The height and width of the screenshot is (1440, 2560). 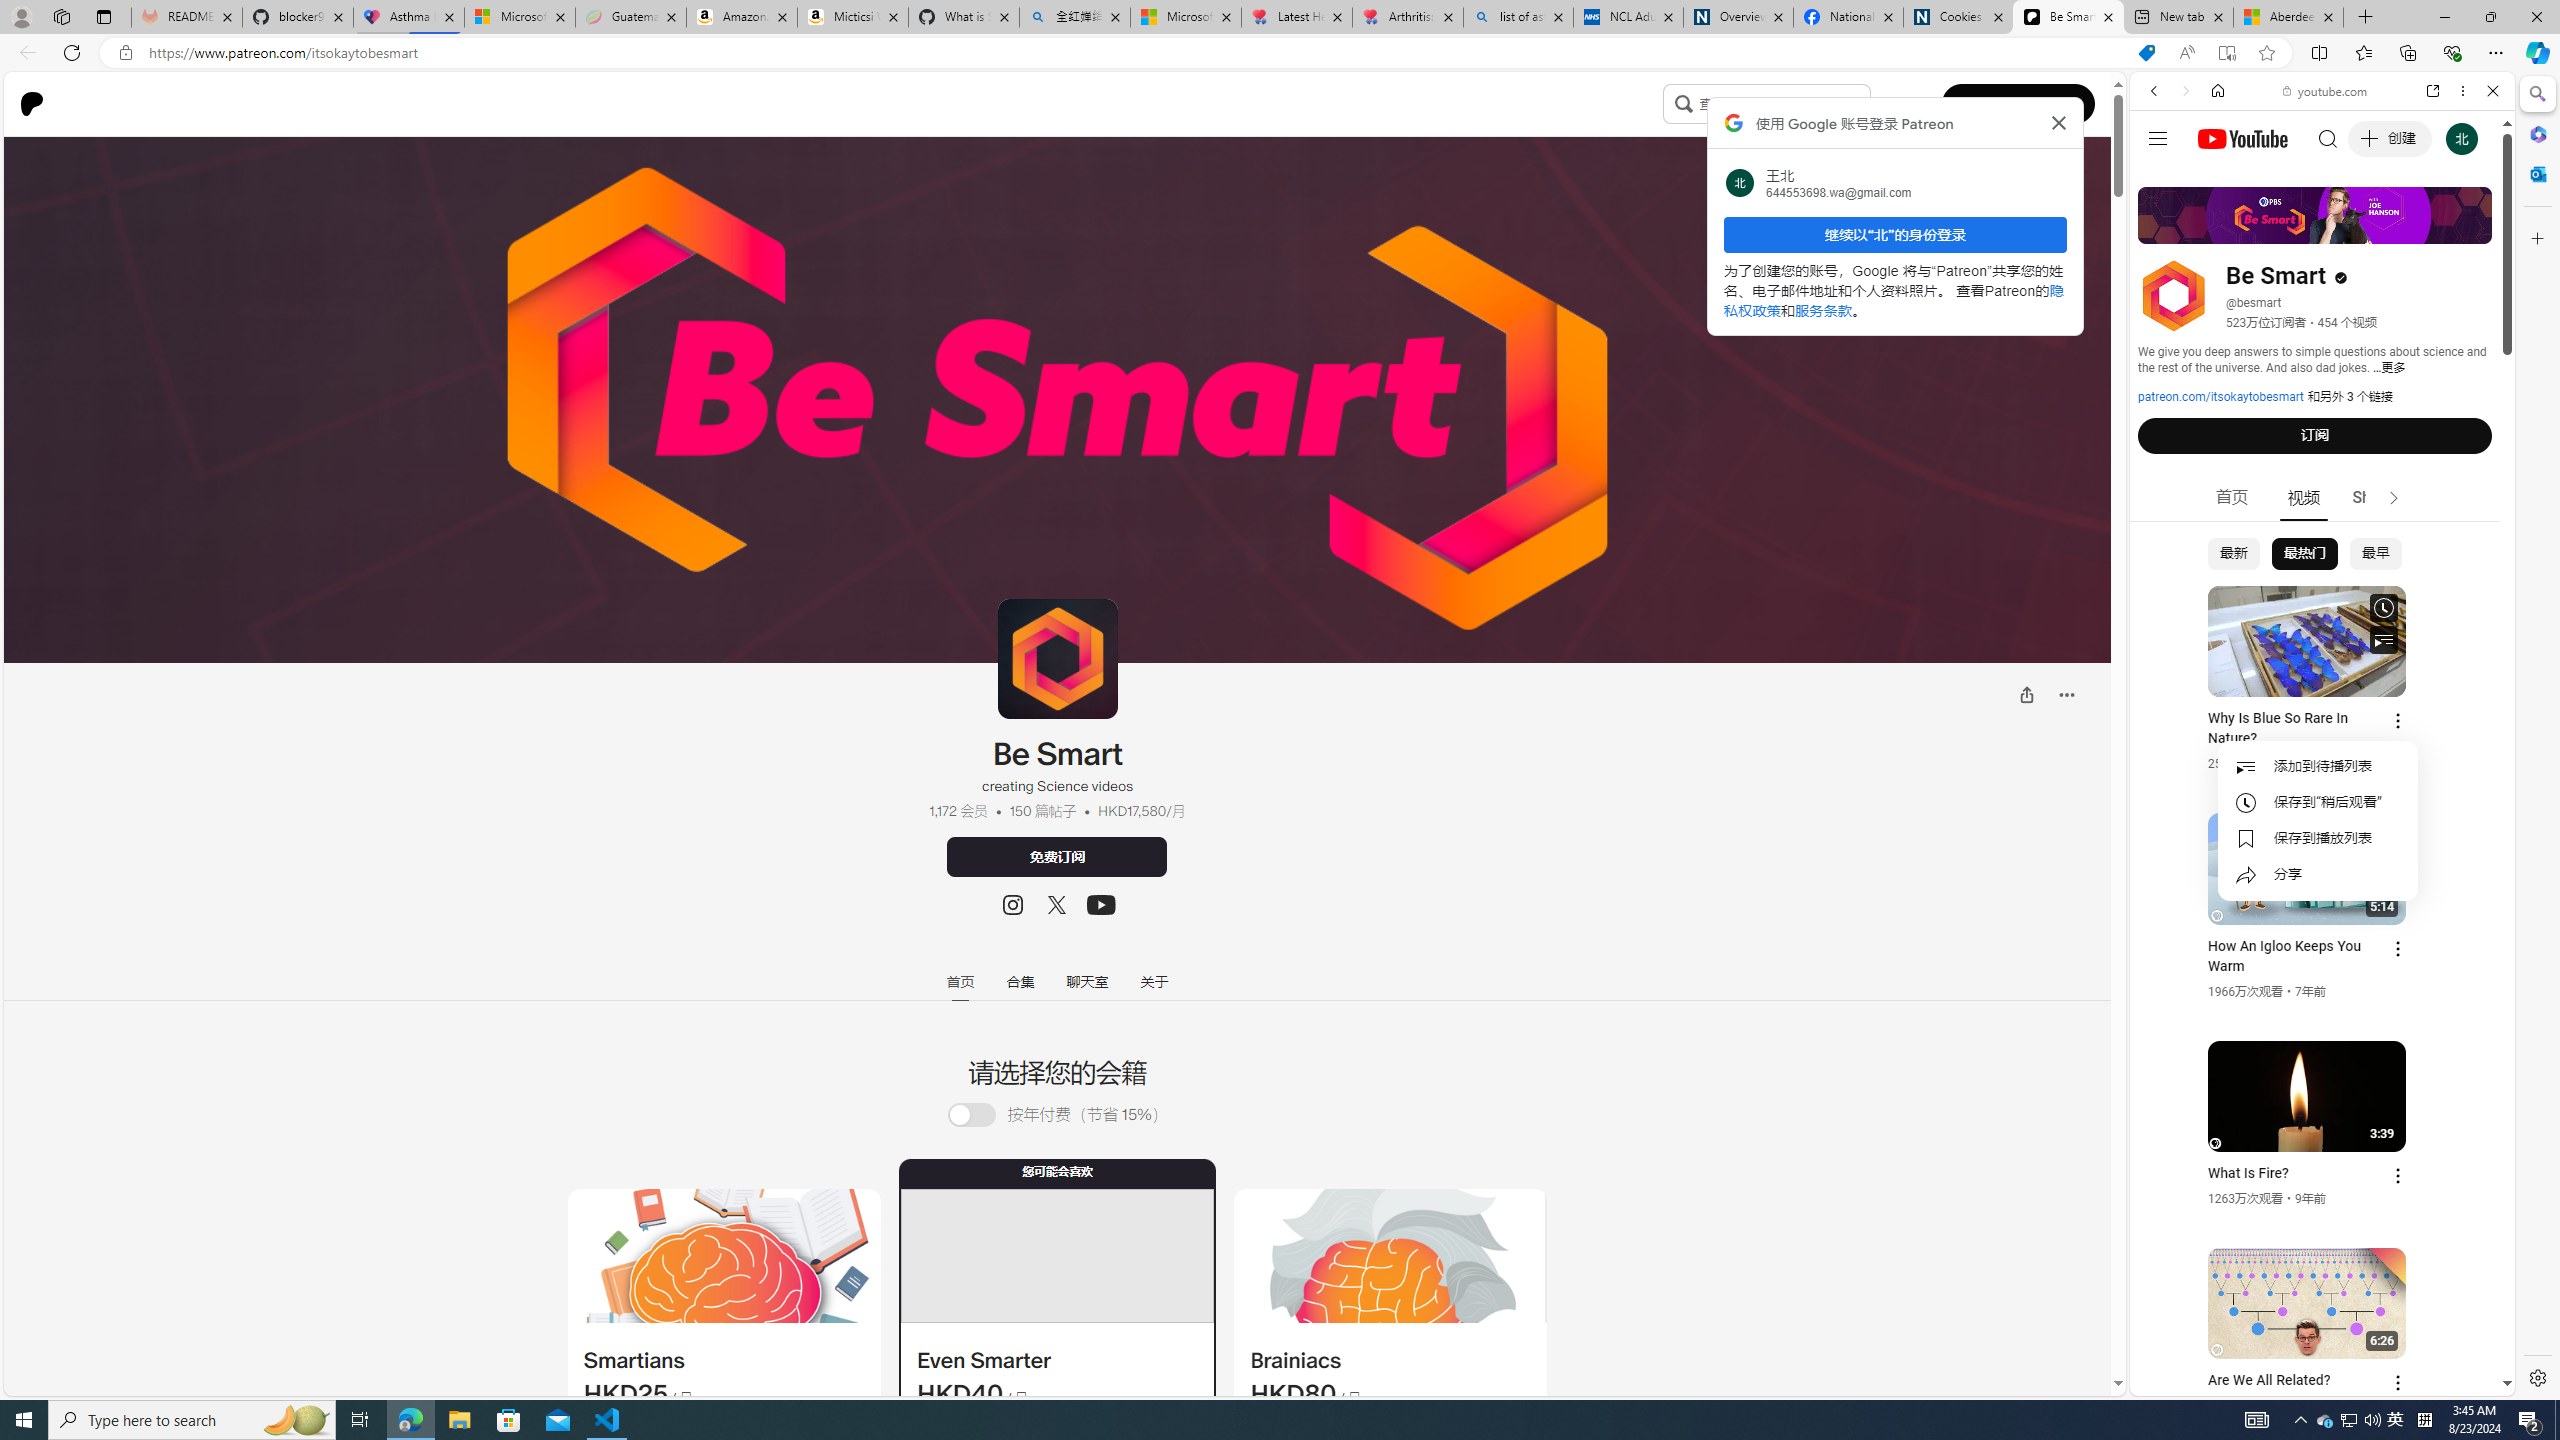 What do you see at coordinates (2393, 498) in the screenshot?
I see `Class: style-scope tp-yt-iron-icon` at bounding box center [2393, 498].